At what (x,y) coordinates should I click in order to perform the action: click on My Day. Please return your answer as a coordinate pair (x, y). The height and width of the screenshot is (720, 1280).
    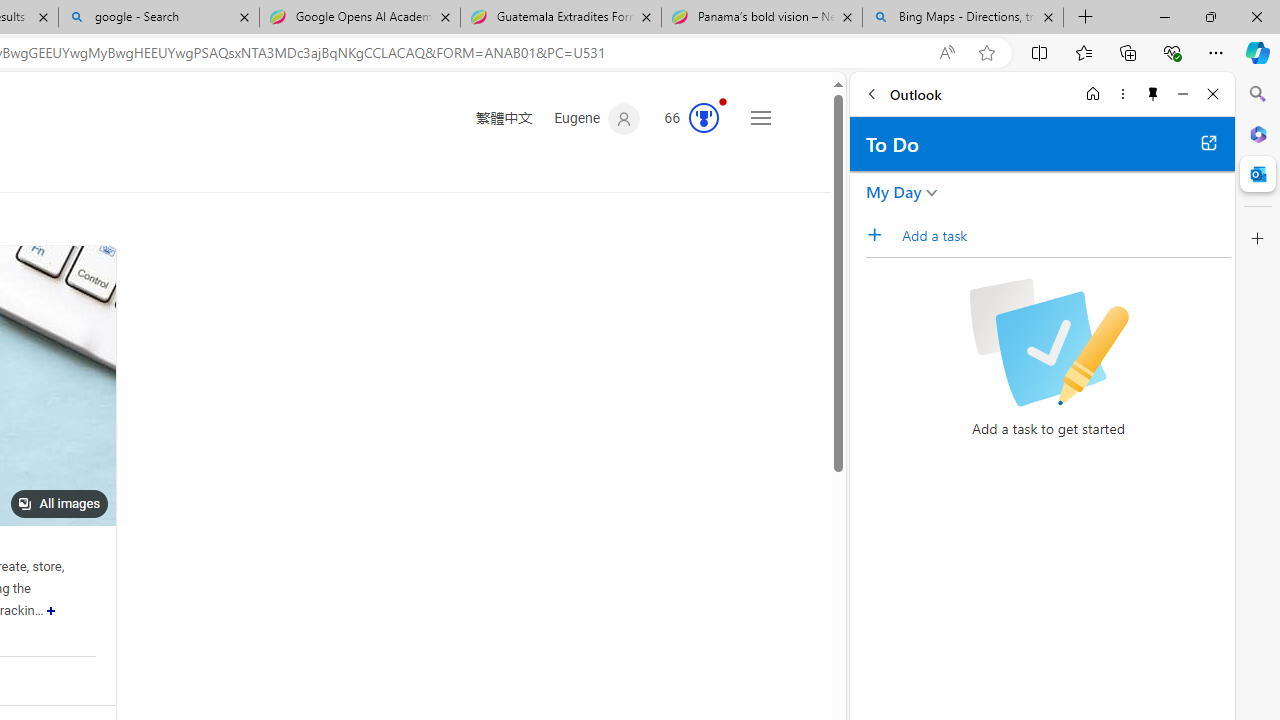
    Looking at the image, I should click on (894, 192).